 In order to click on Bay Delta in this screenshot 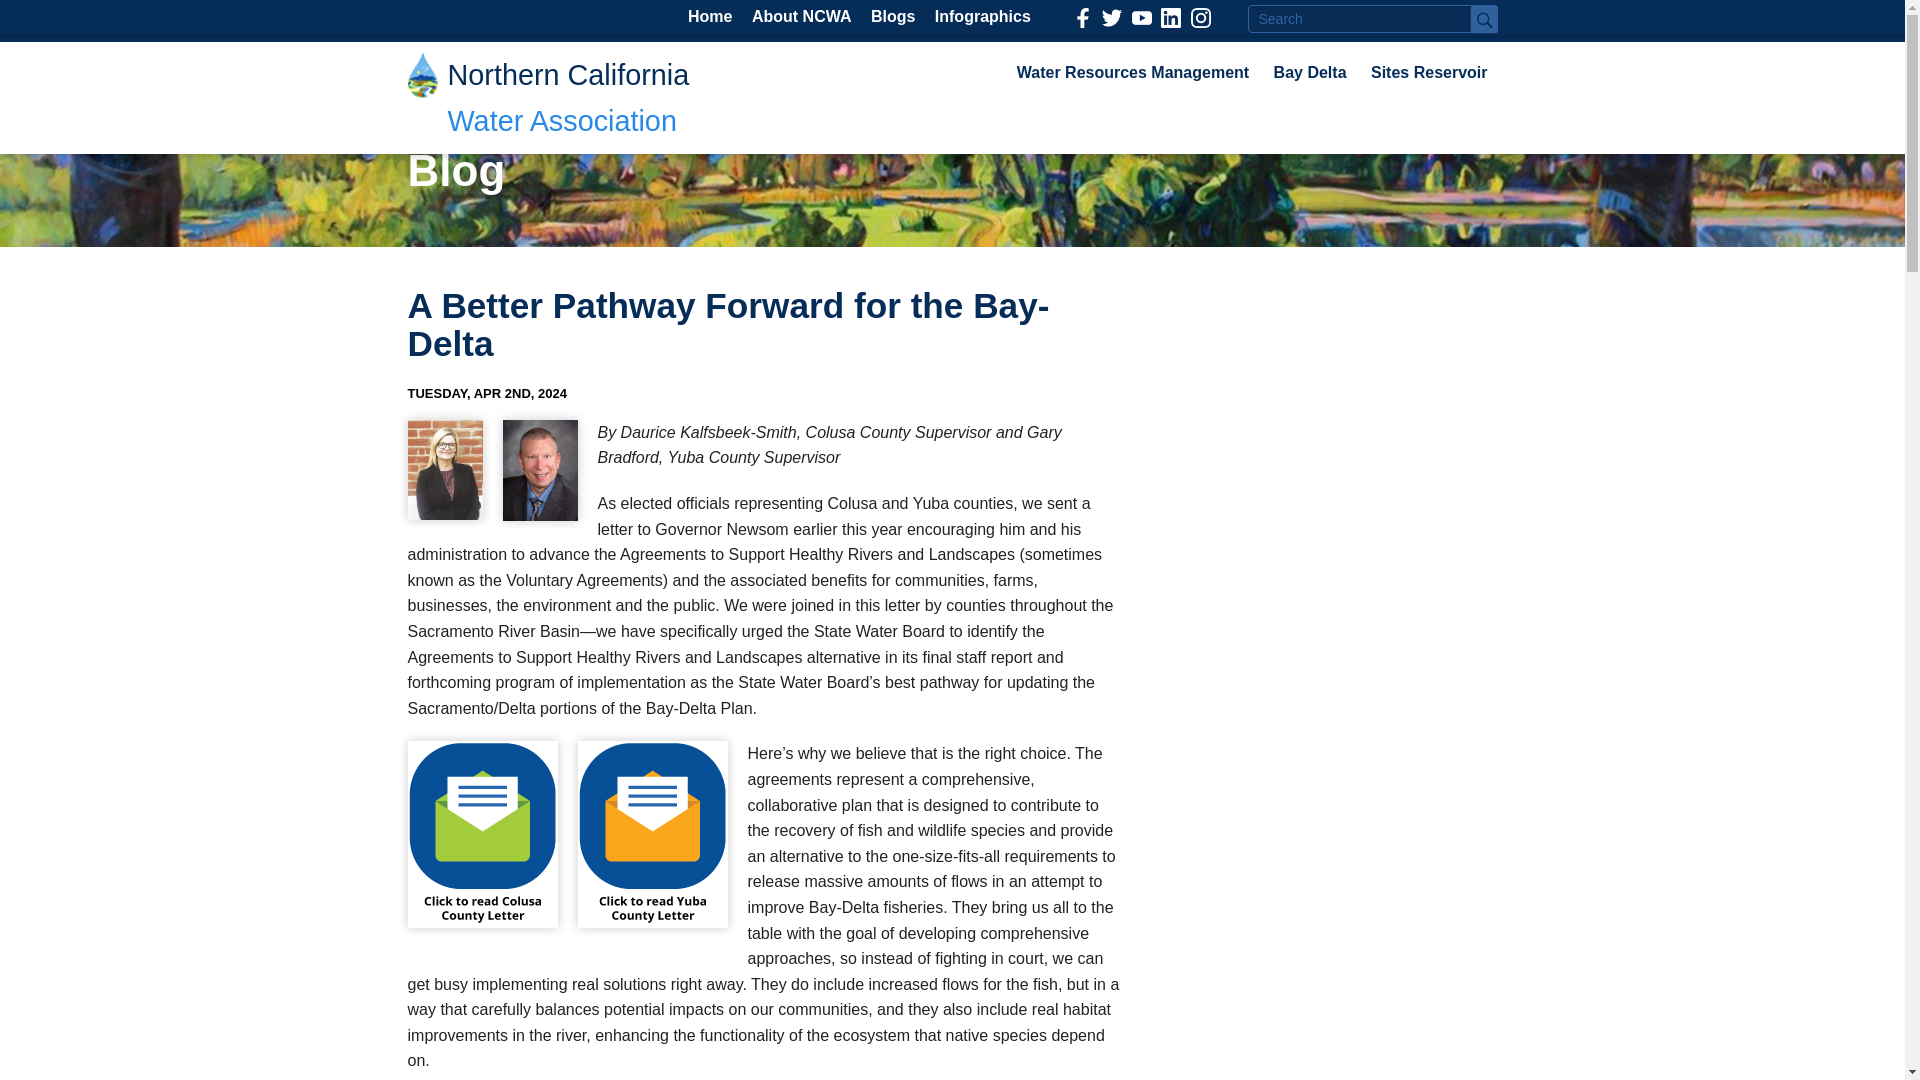, I will do `click(1310, 72)`.